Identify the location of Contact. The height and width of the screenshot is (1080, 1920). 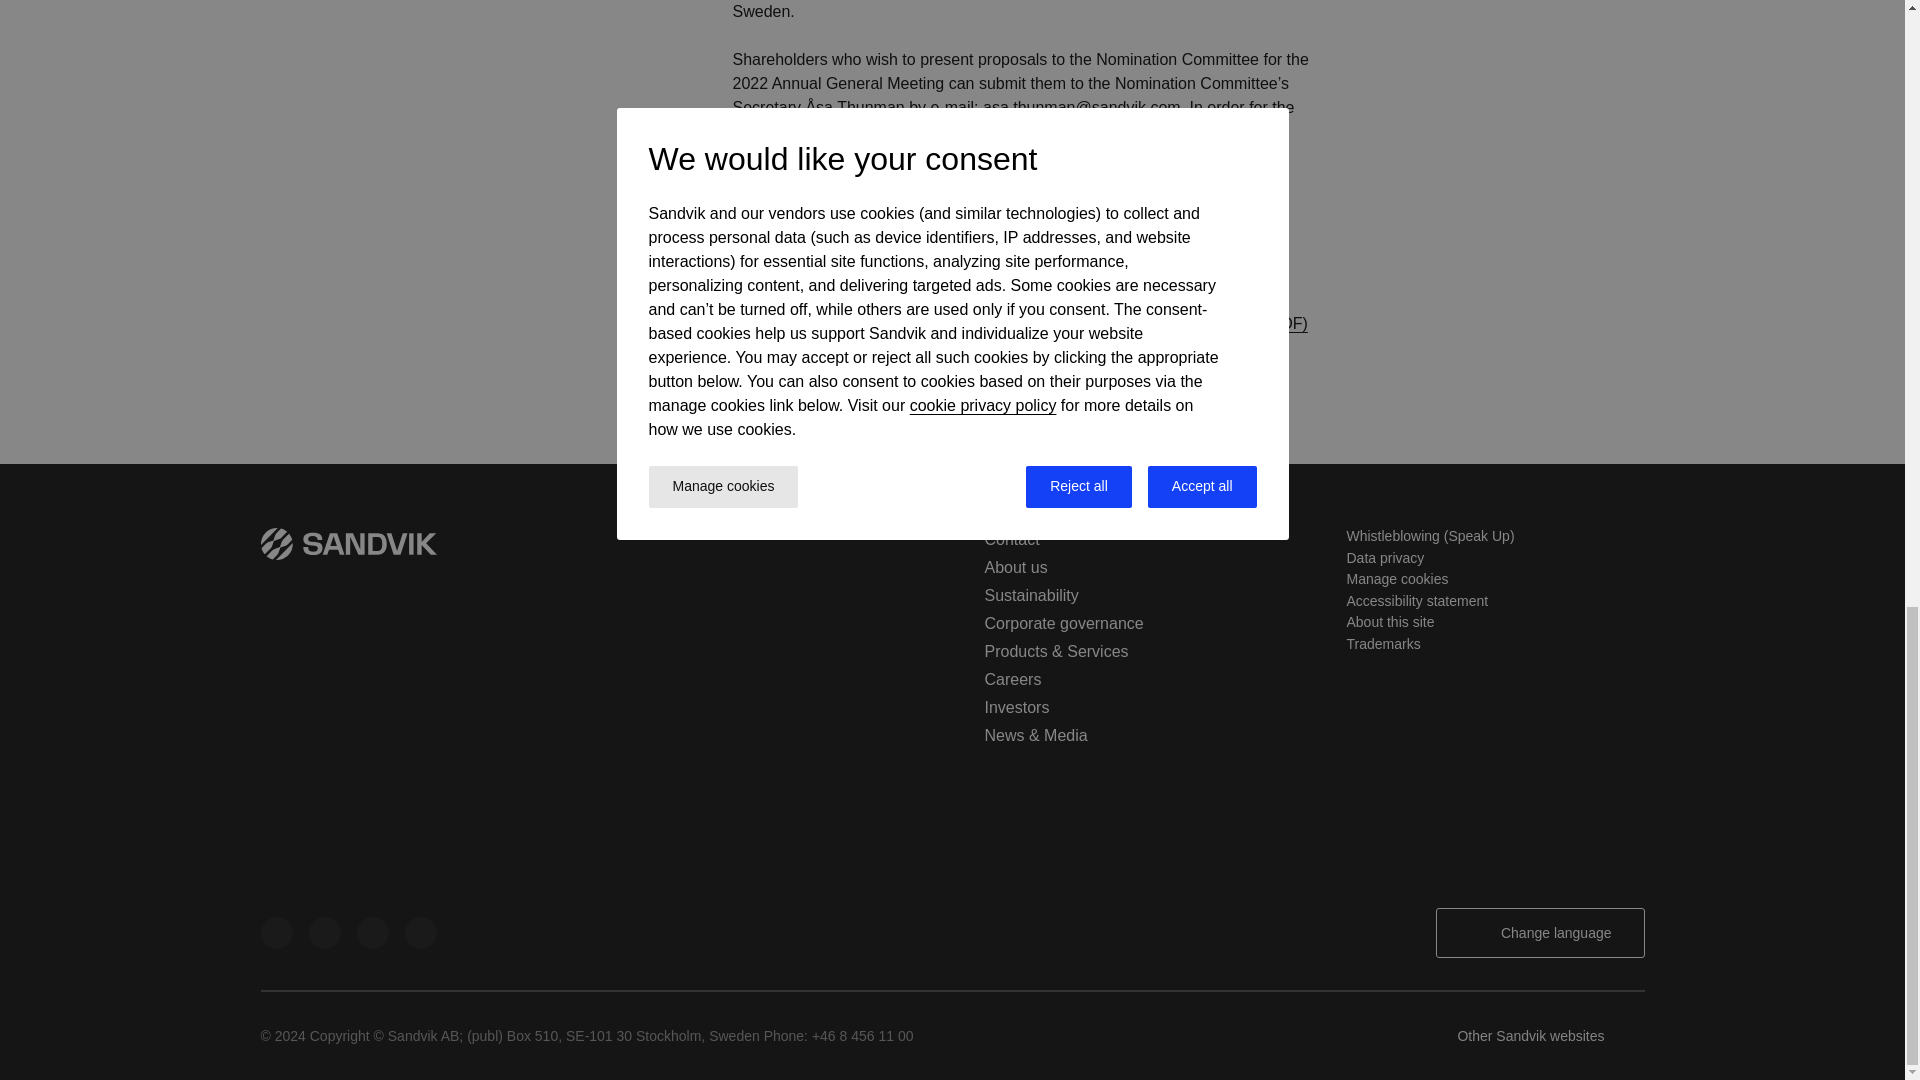
(1010, 539).